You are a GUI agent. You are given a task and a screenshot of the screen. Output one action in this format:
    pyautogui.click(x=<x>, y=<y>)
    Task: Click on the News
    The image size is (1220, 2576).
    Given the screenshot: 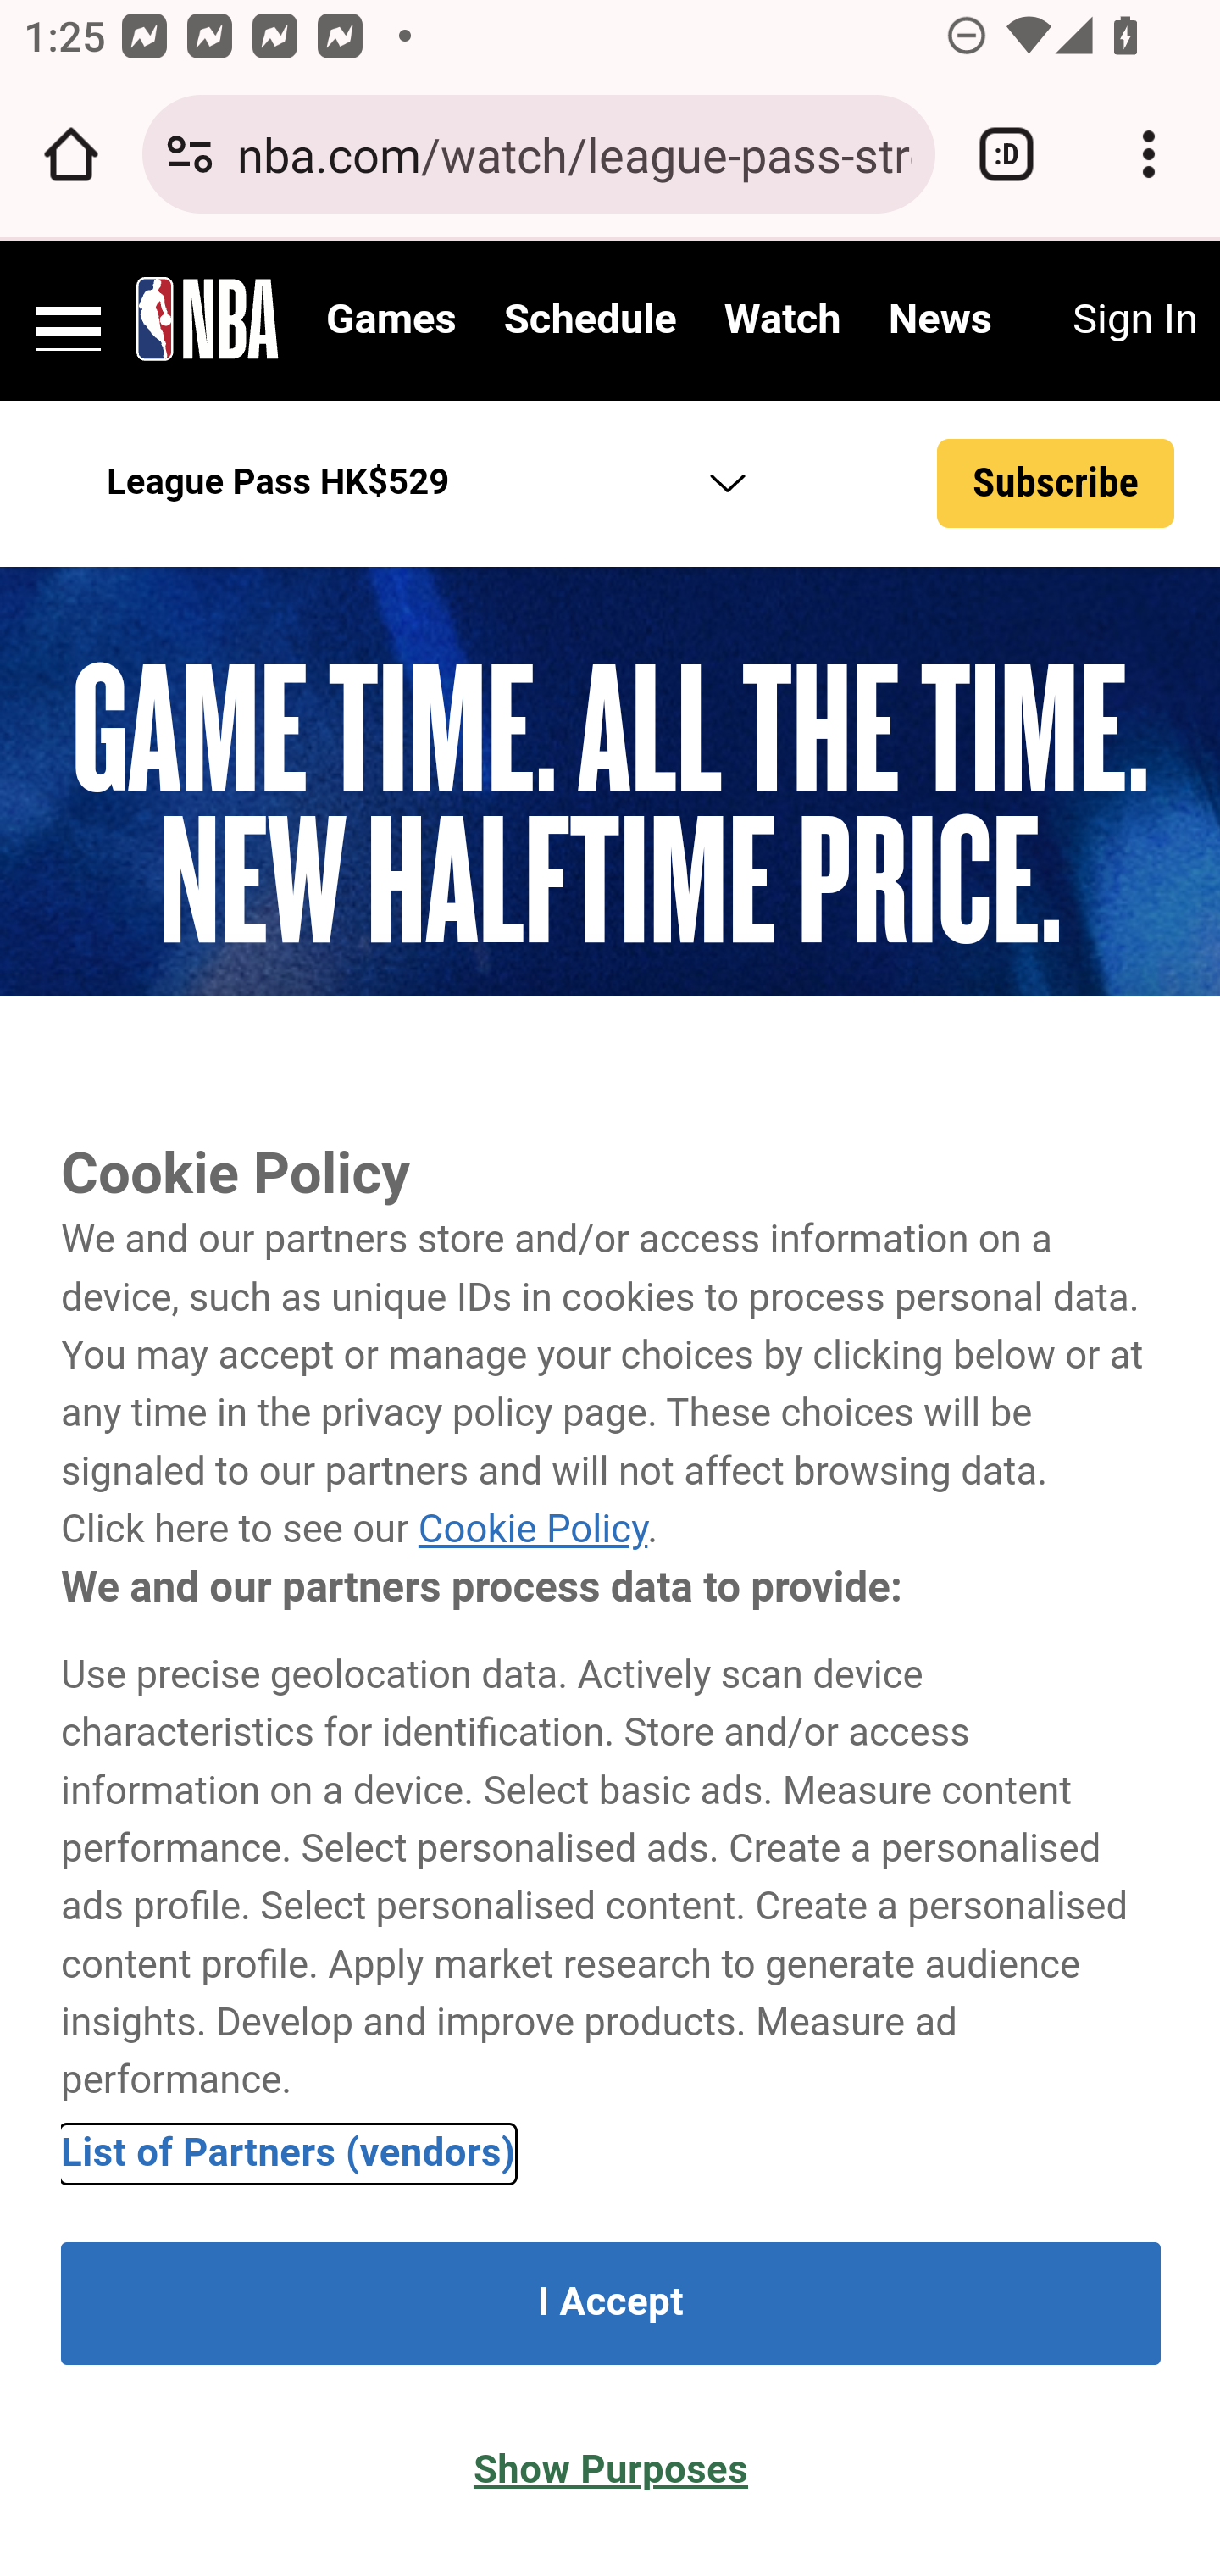 What is the action you would take?
    pyautogui.click(x=939, y=320)
    